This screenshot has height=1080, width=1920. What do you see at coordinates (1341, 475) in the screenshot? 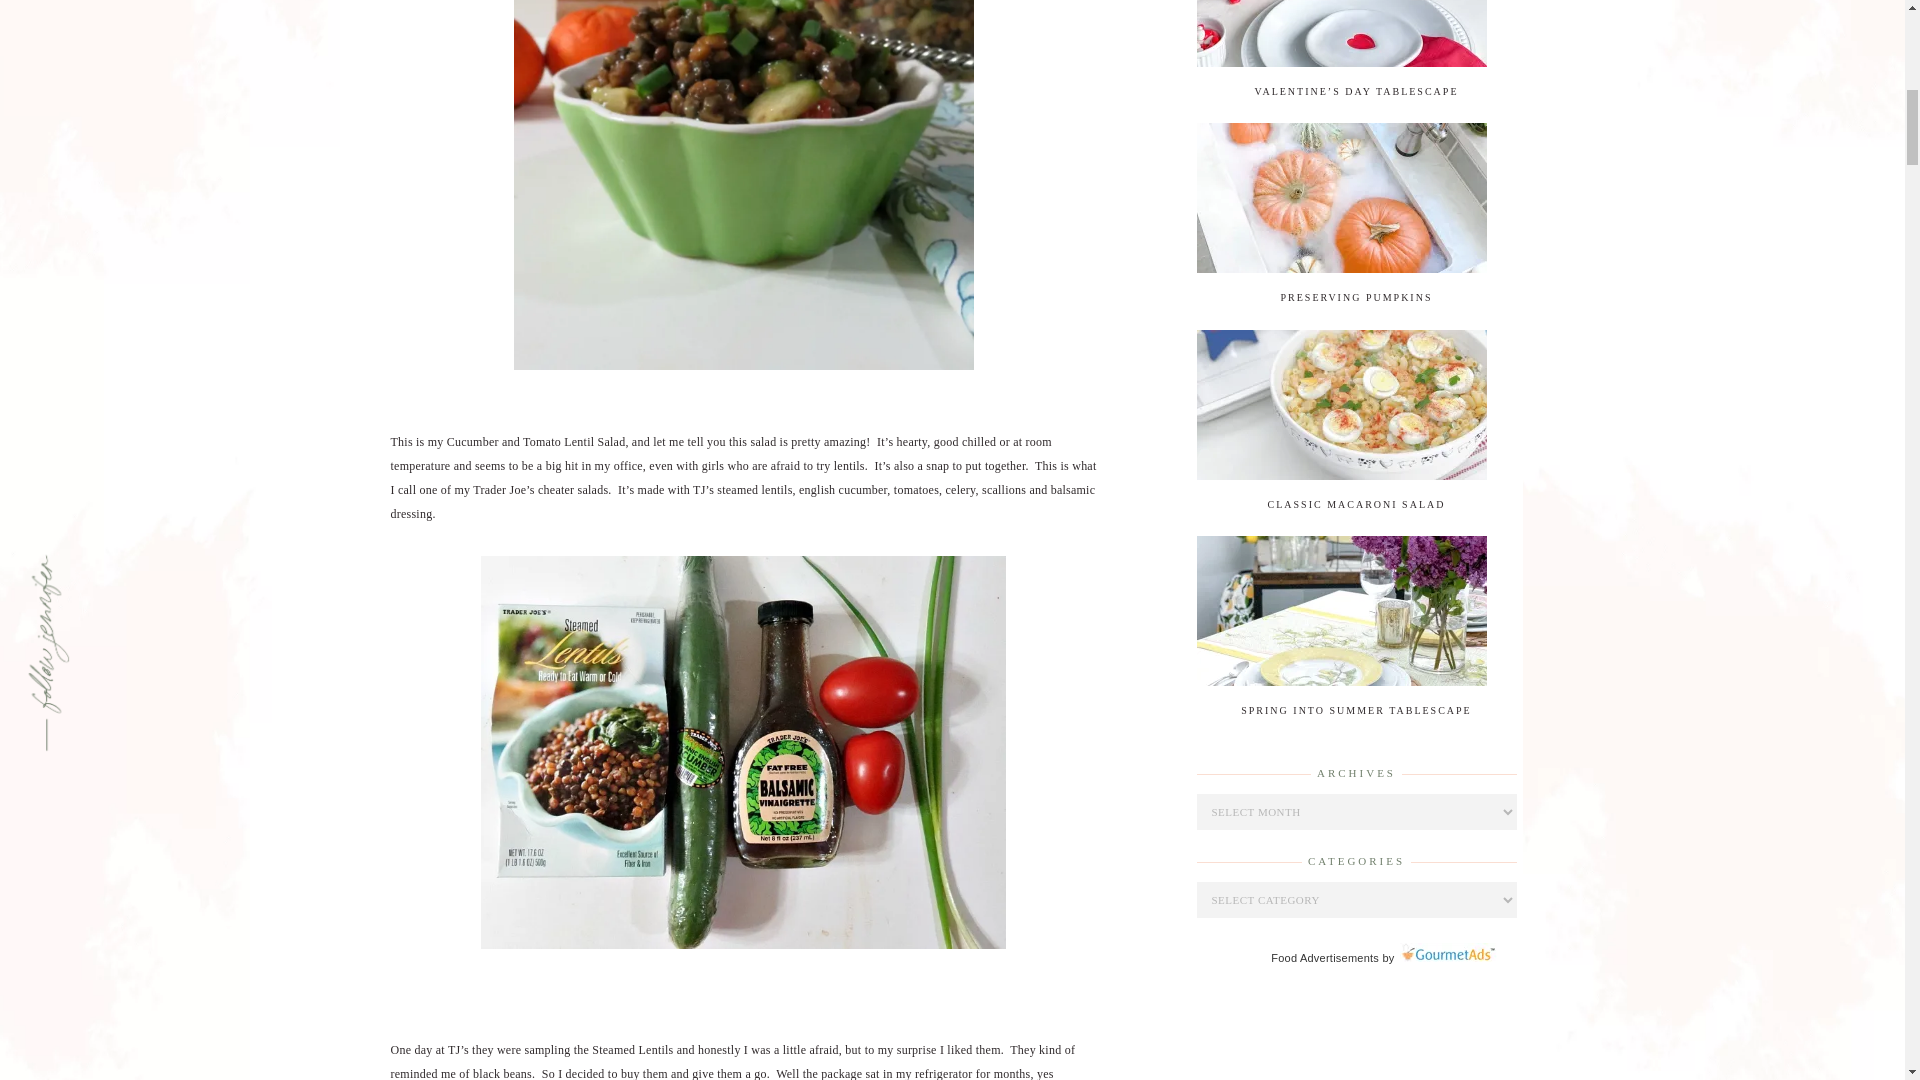
I see `Classic Macaroni Salad` at bounding box center [1341, 475].